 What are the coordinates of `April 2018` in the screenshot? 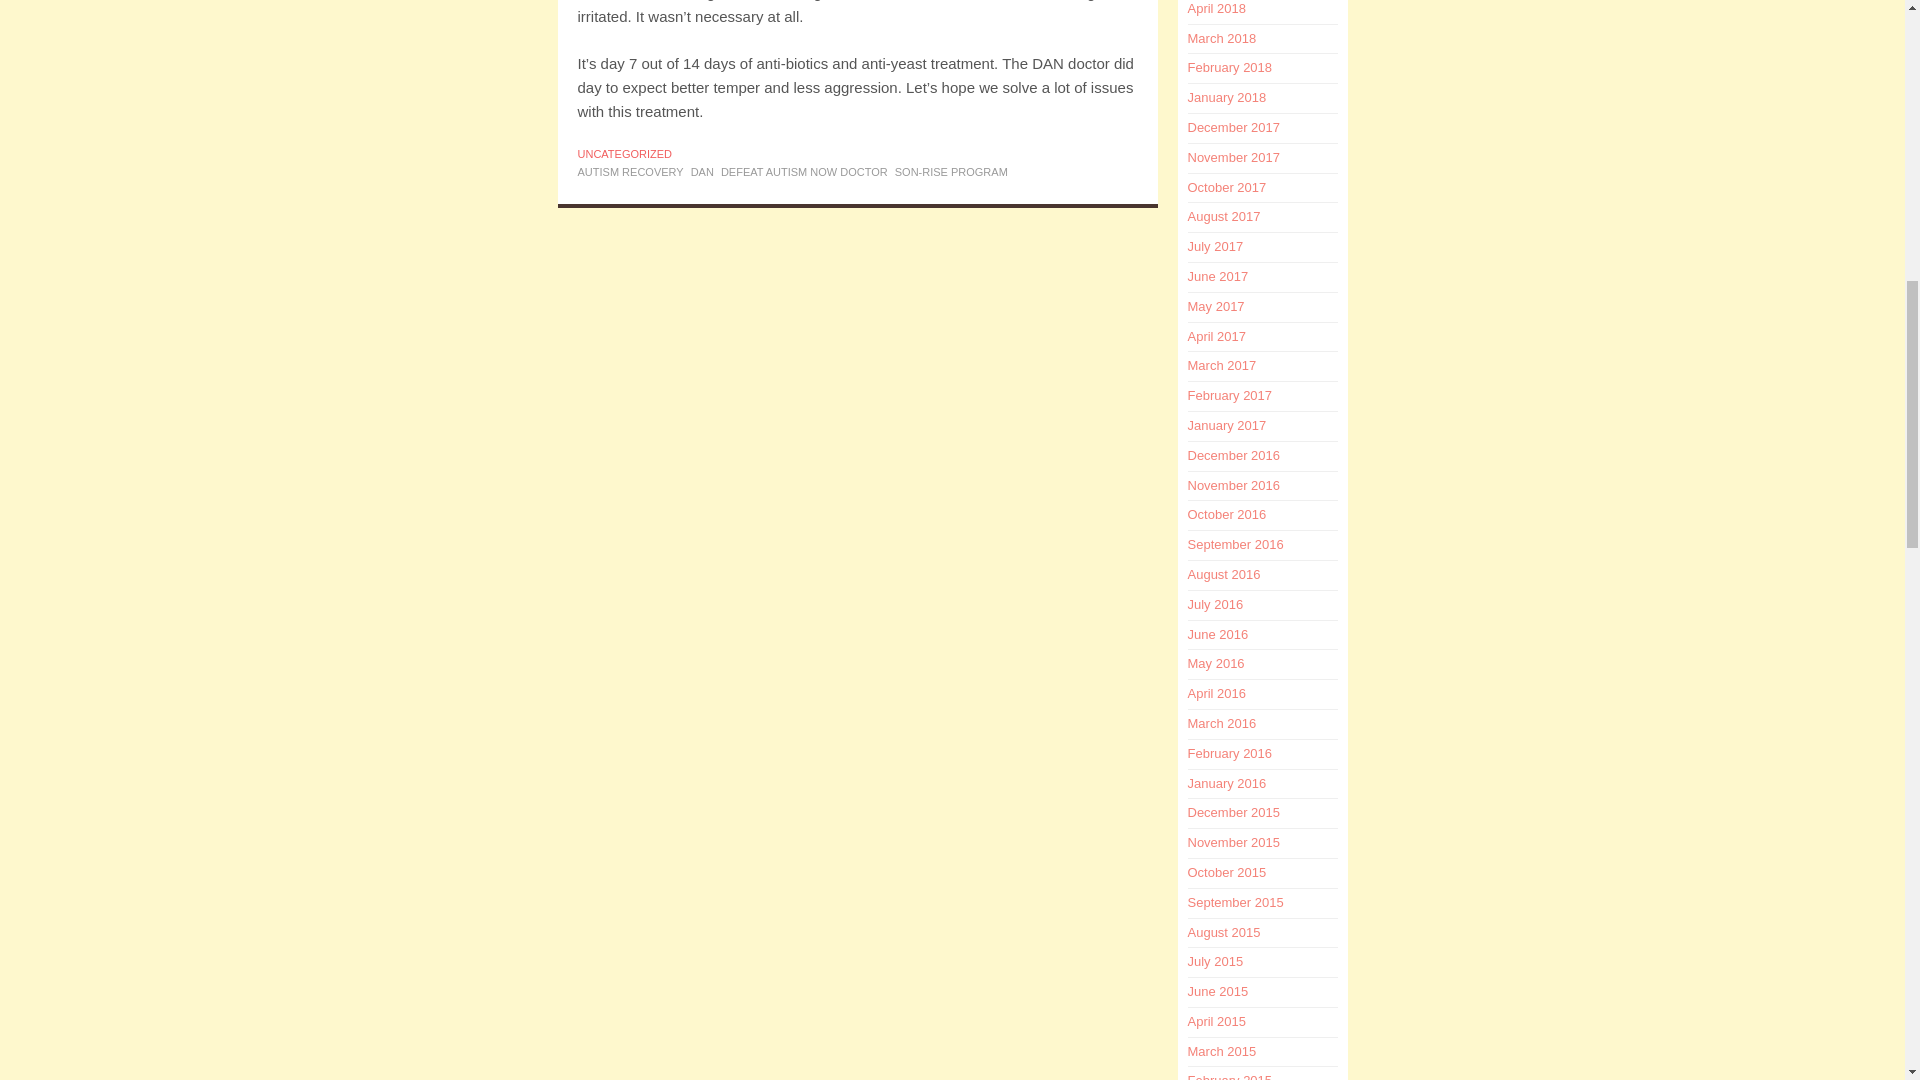 It's located at (1217, 8).